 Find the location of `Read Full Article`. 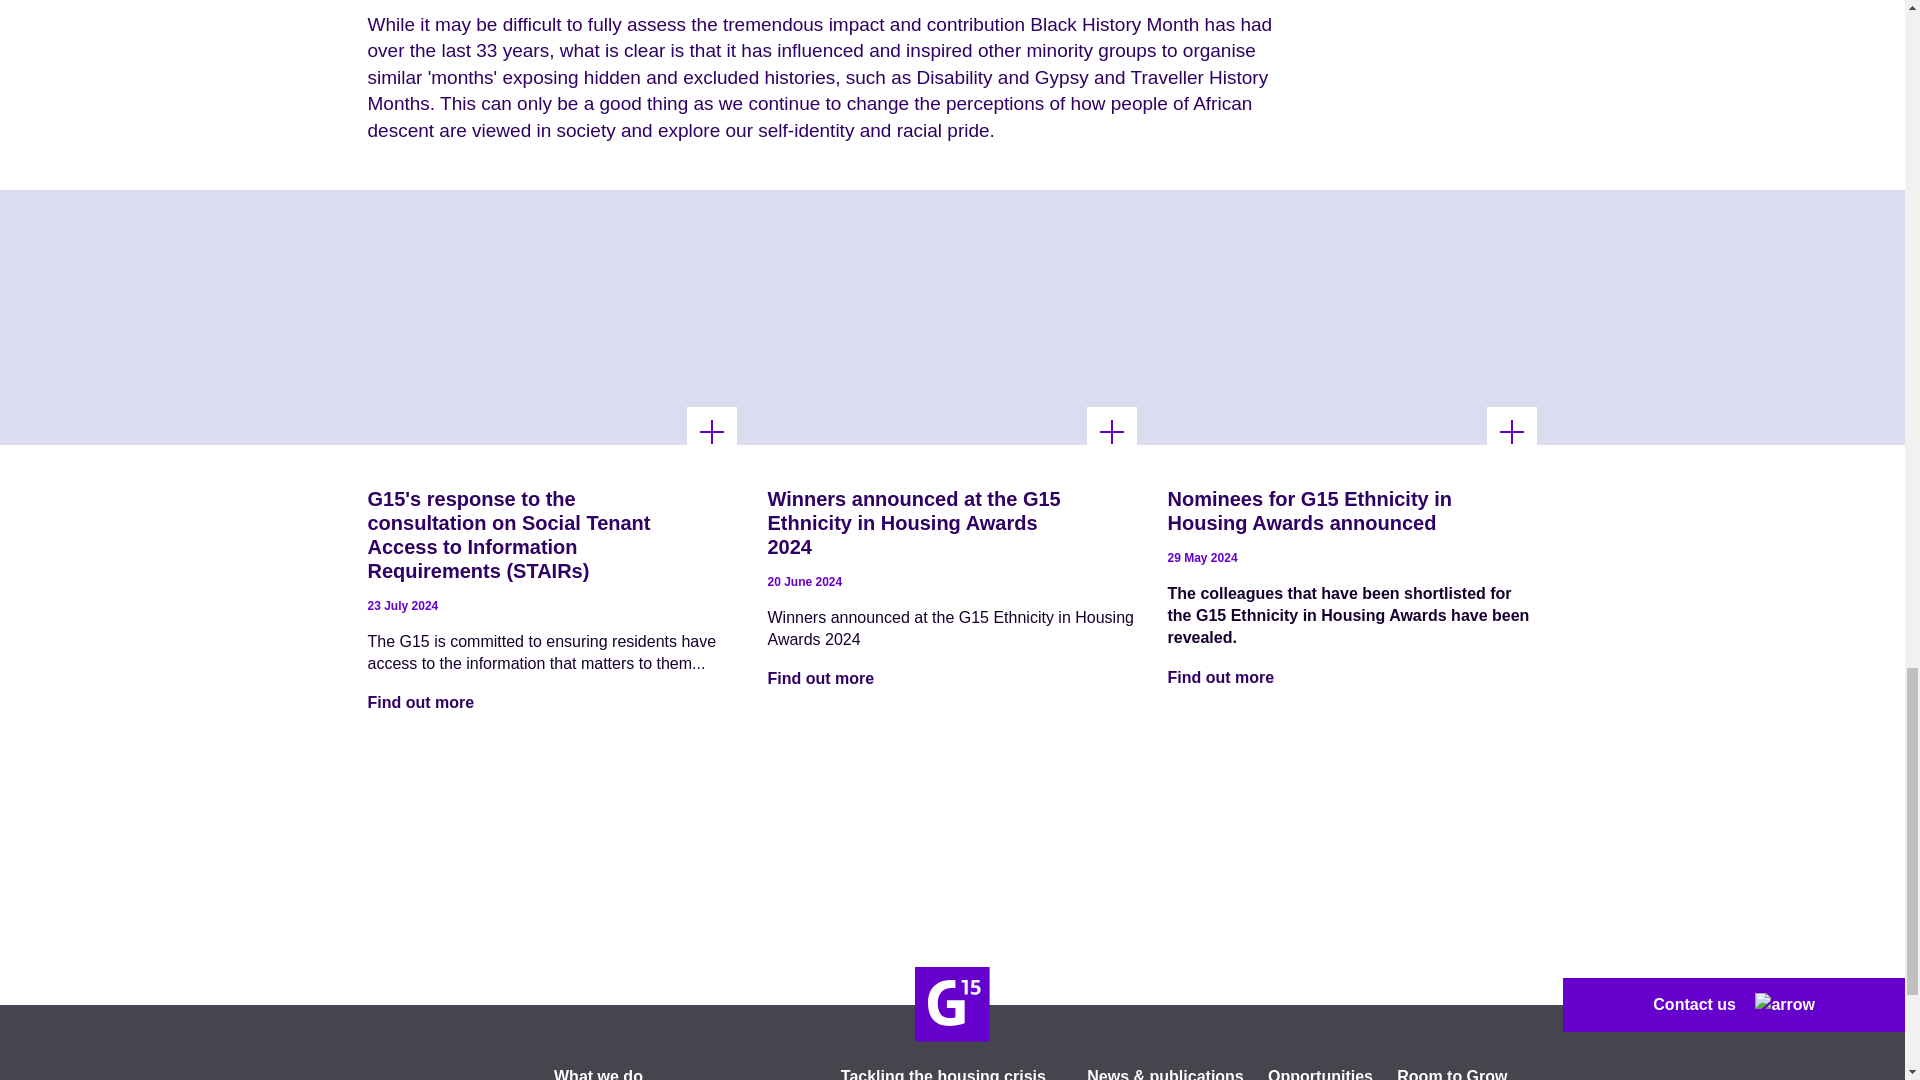

Read Full Article is located at coordinates (1111, 432).